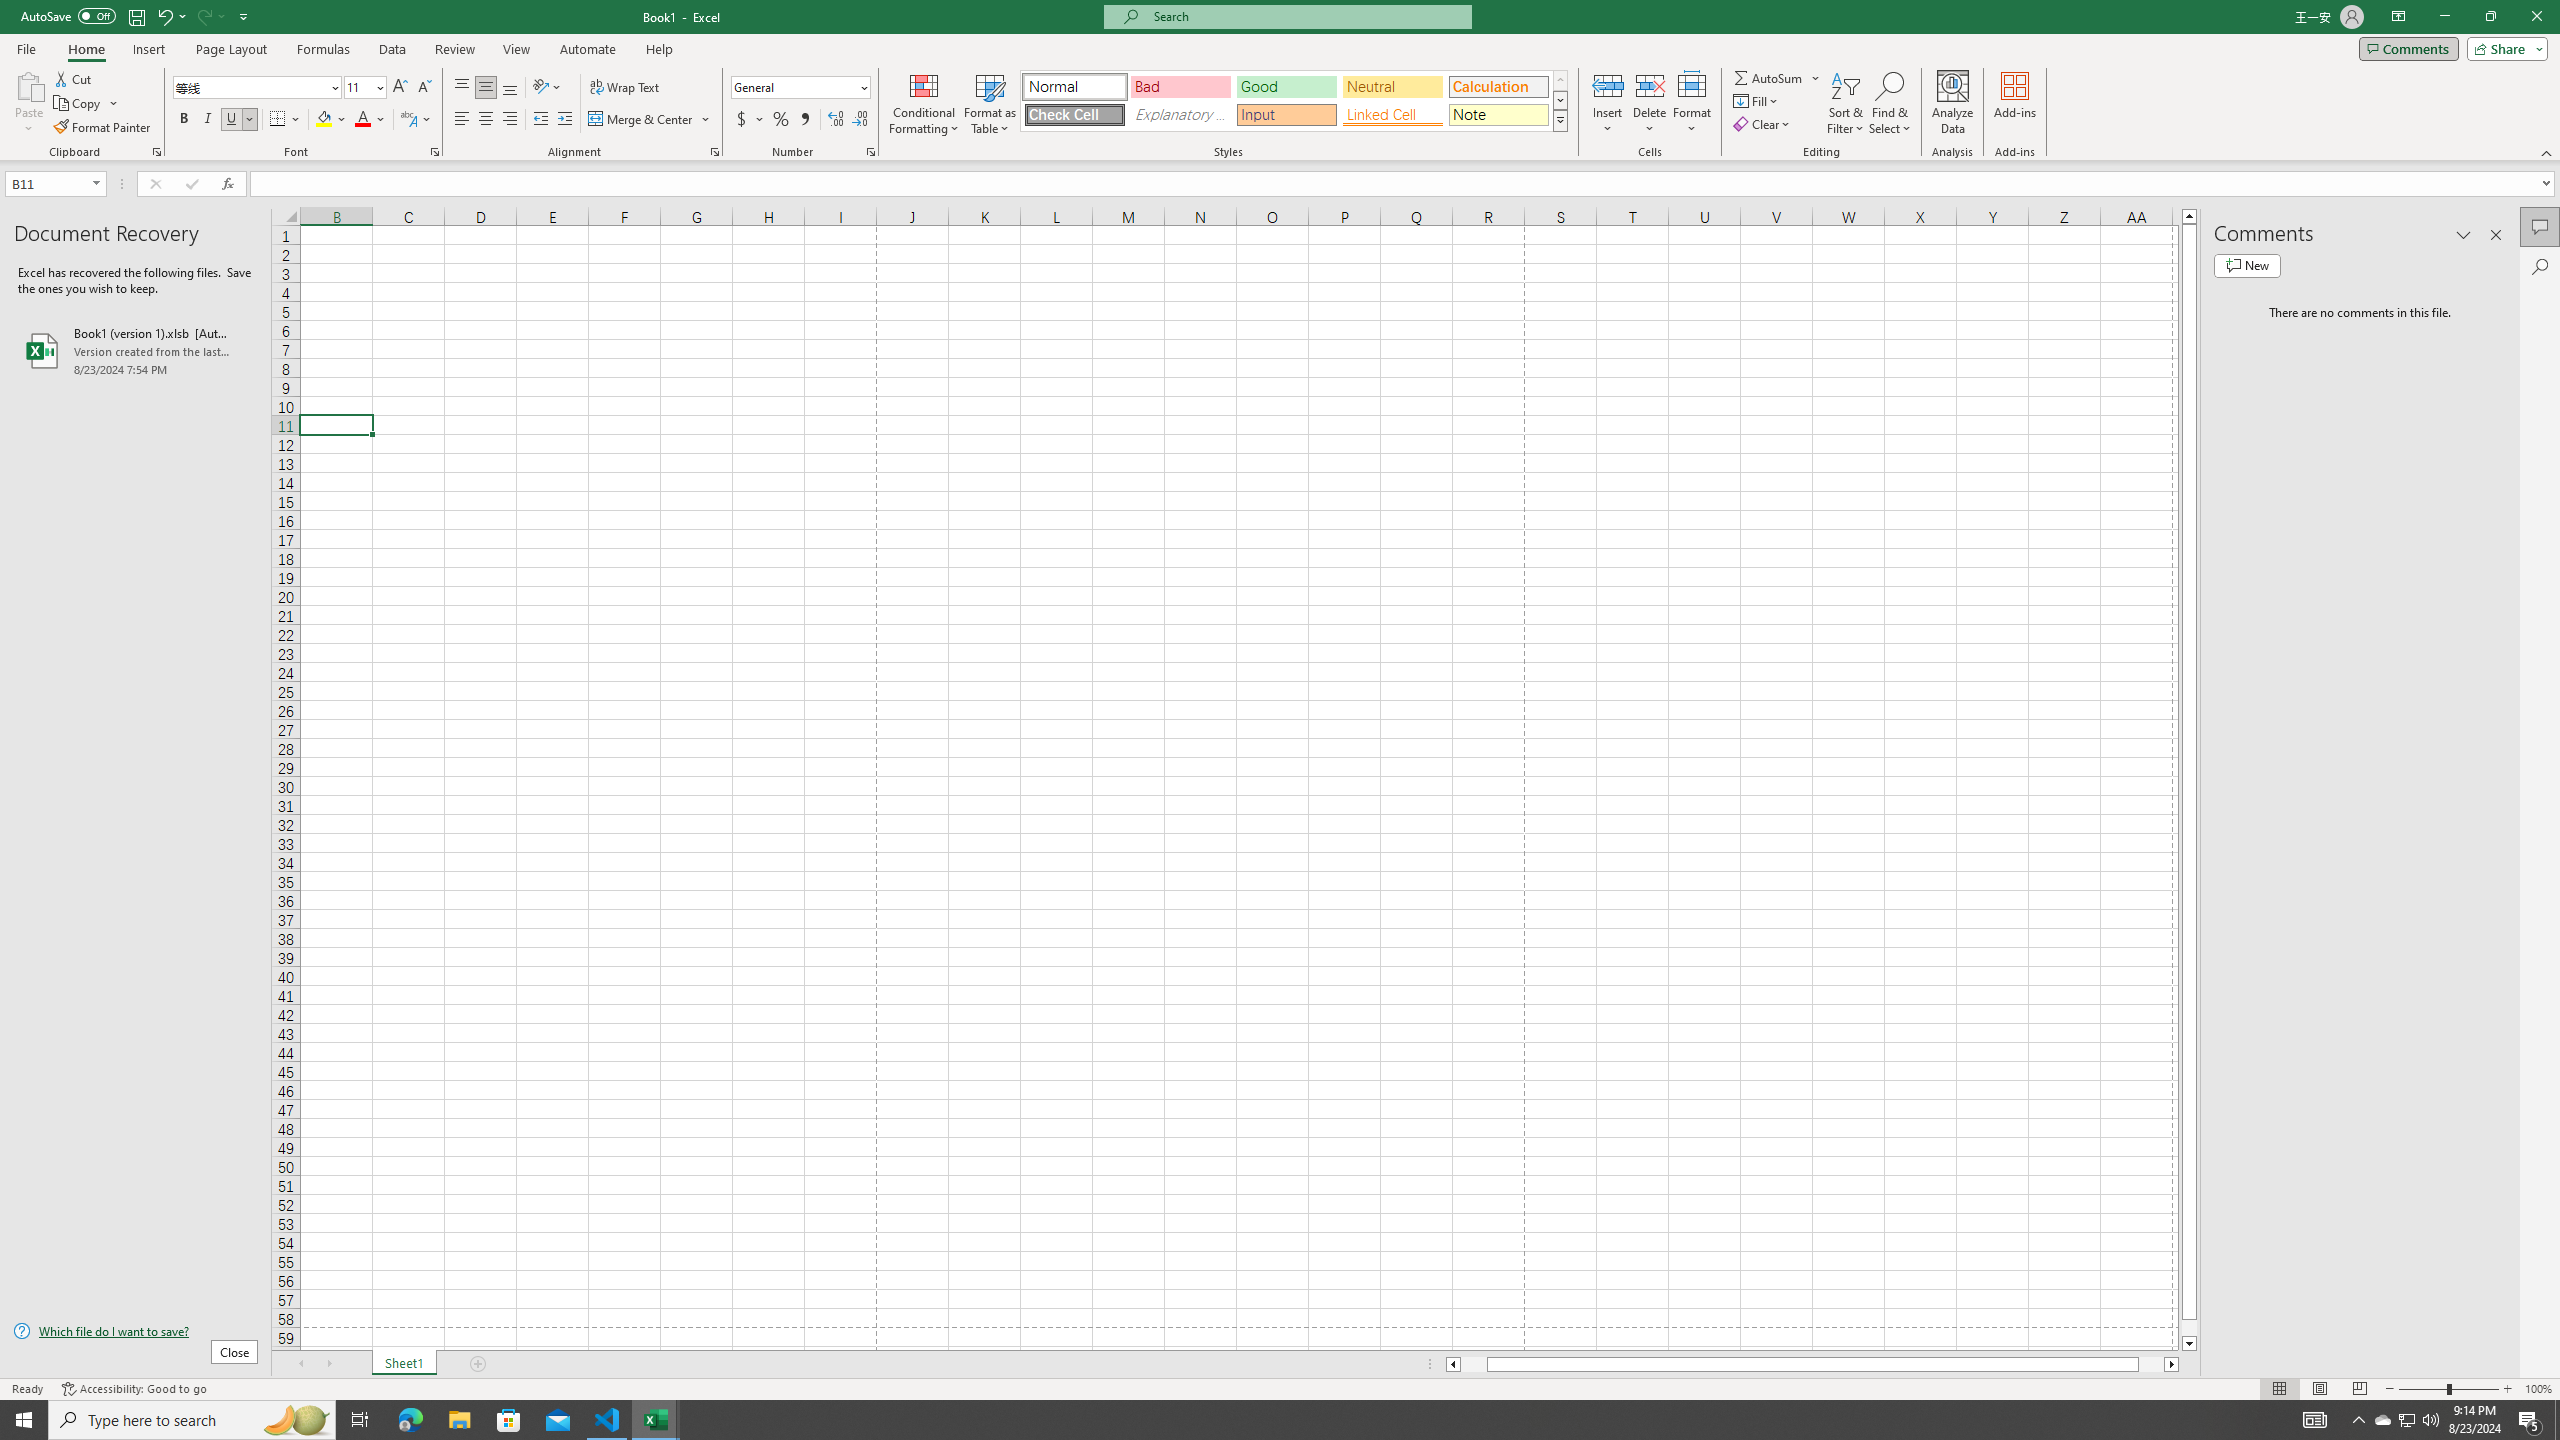 The width and height of the screenshot is (2560, 1440). What do you see at coordinates (371, 120) in the screenshot?
I see `Font Color` at bounding box center [371, 120].